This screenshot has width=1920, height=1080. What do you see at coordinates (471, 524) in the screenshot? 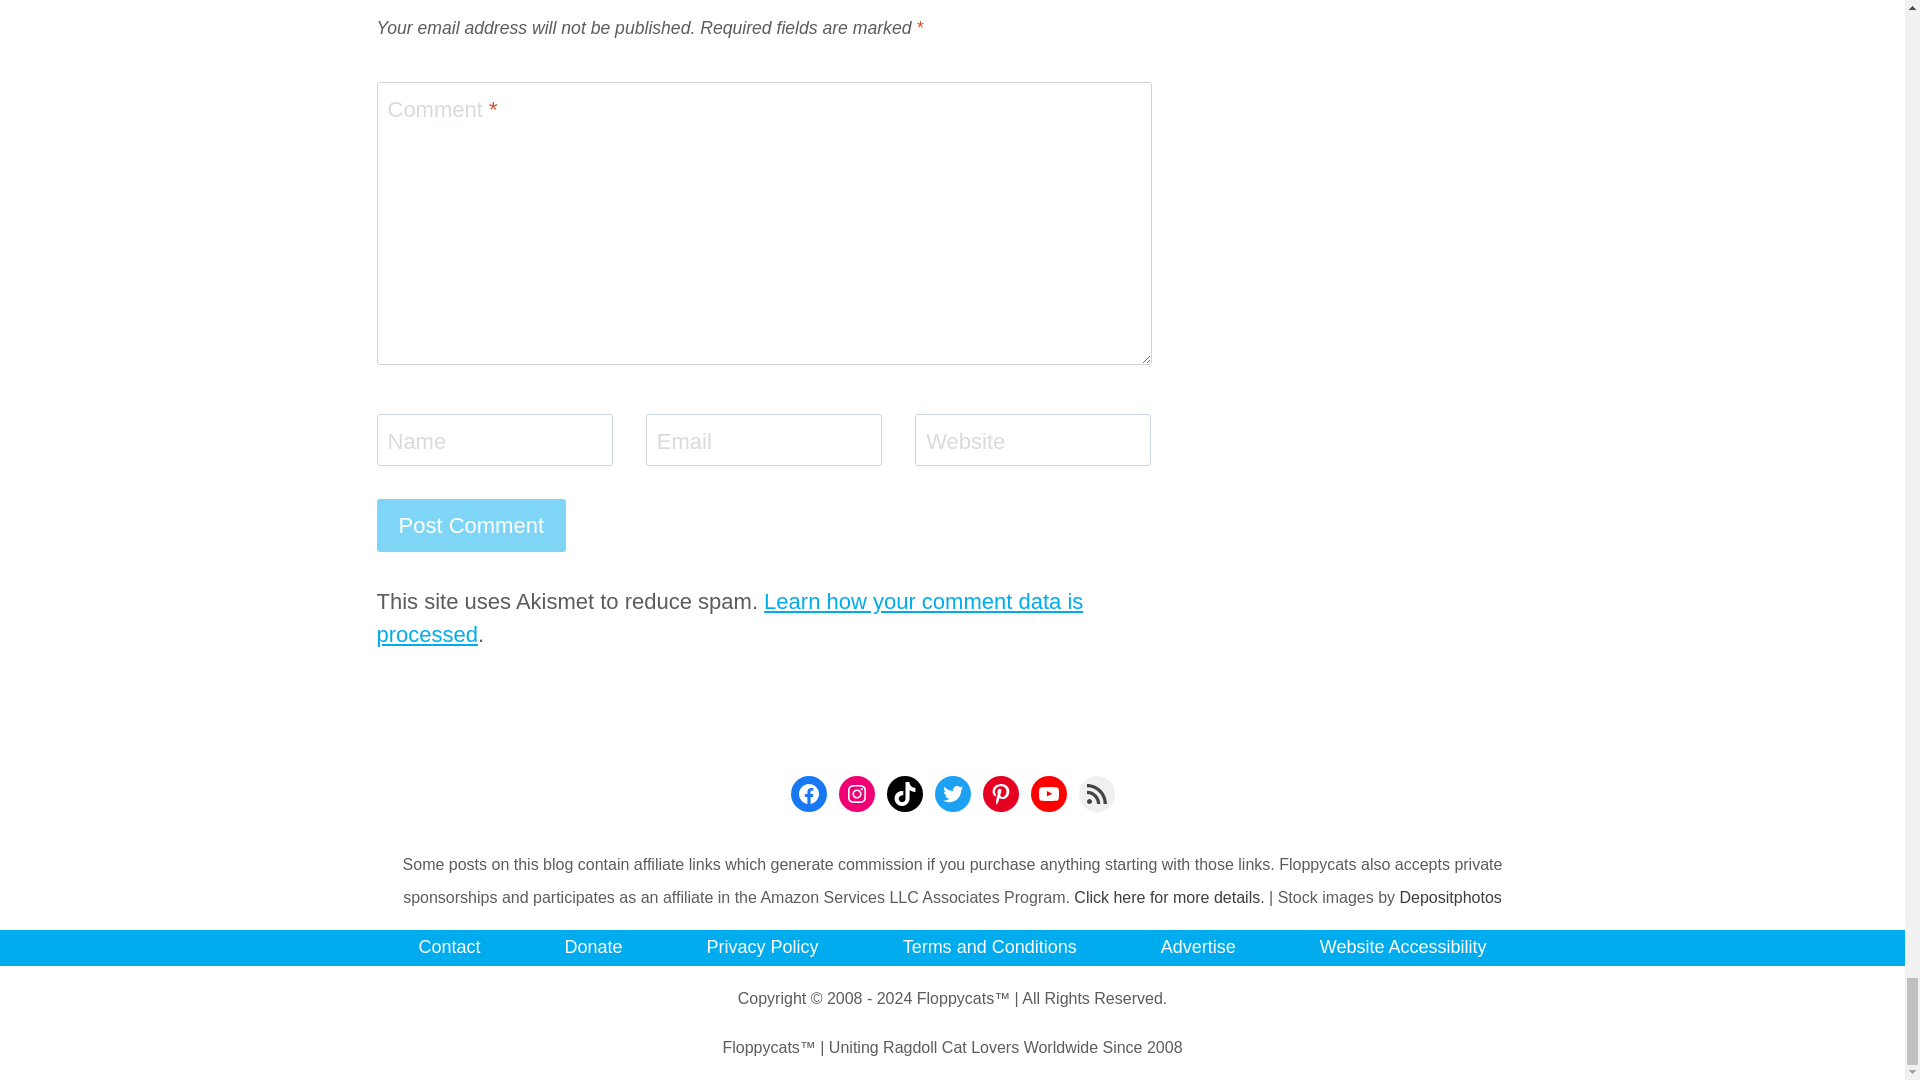
I see `Post Comment` at bounding box center [471, 524].